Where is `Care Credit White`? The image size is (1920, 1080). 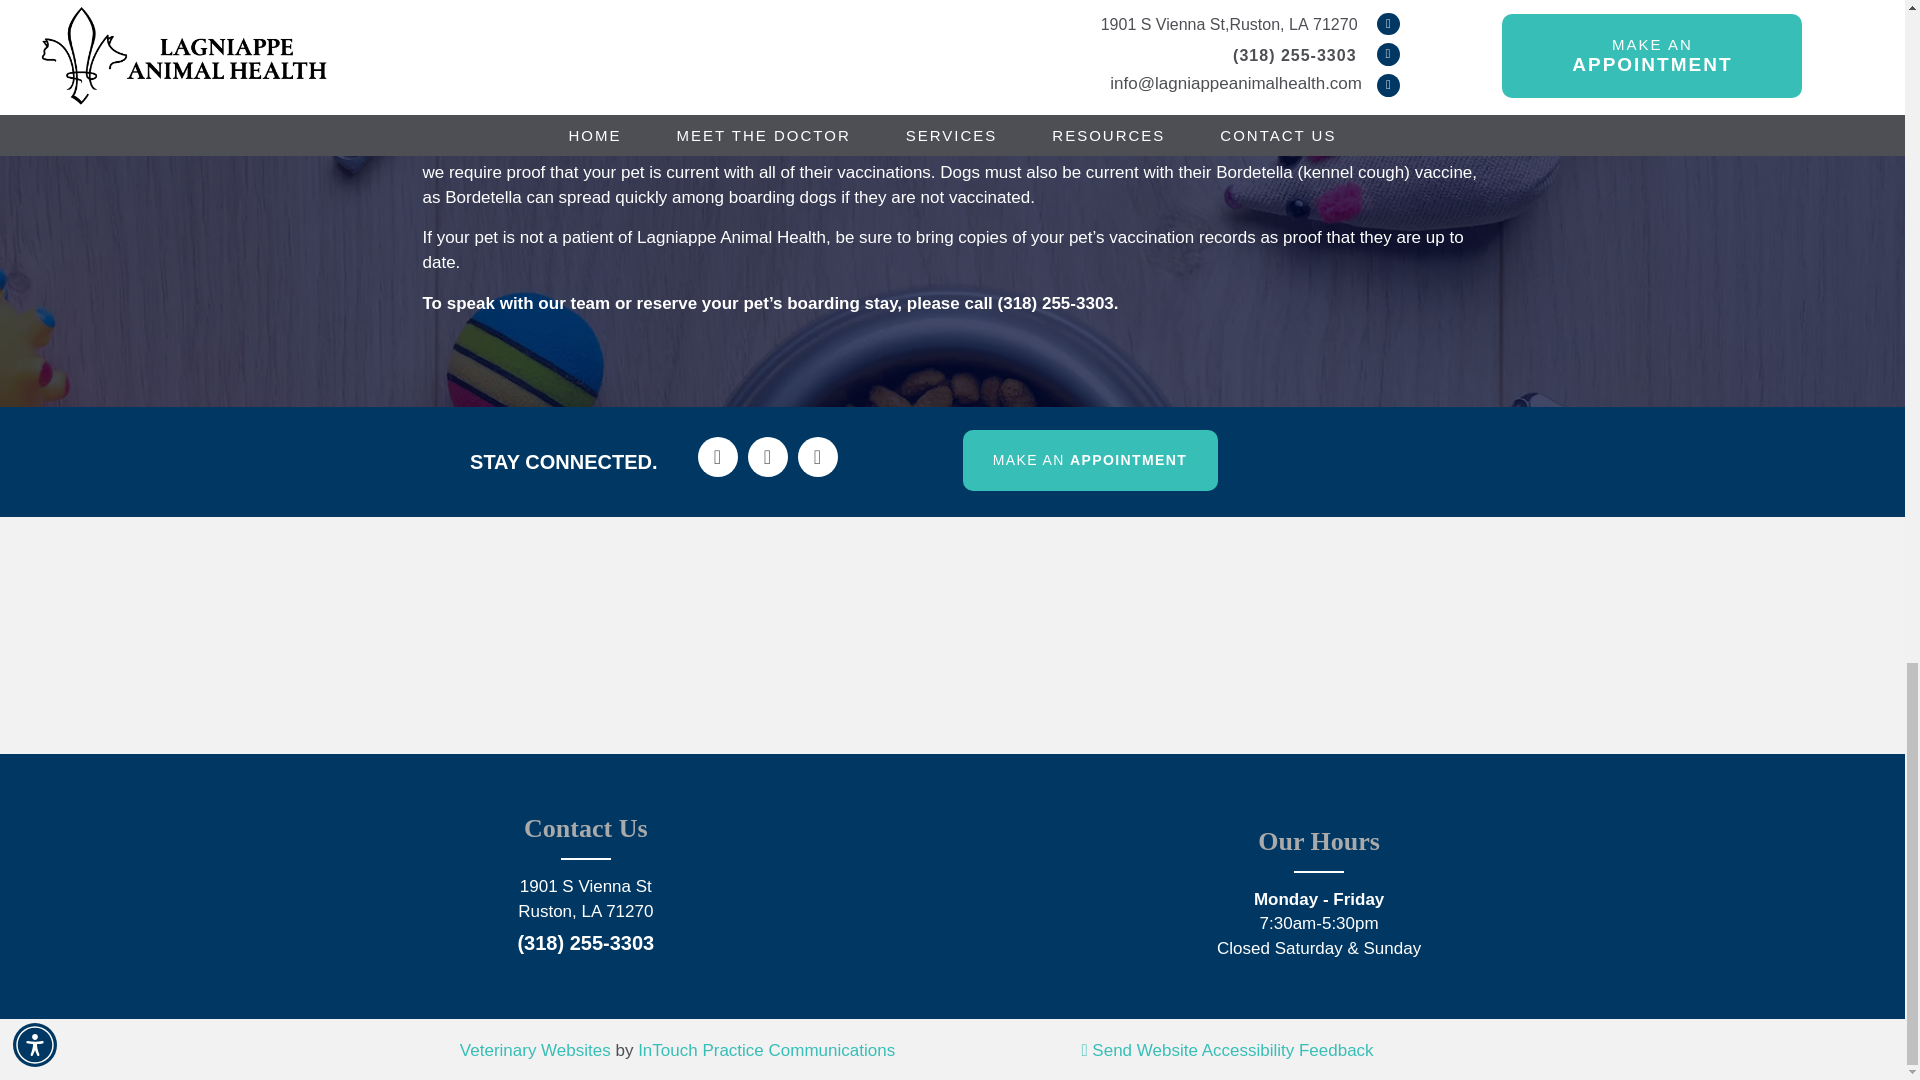 Care Credit White is located at coordinates (1364, 462).